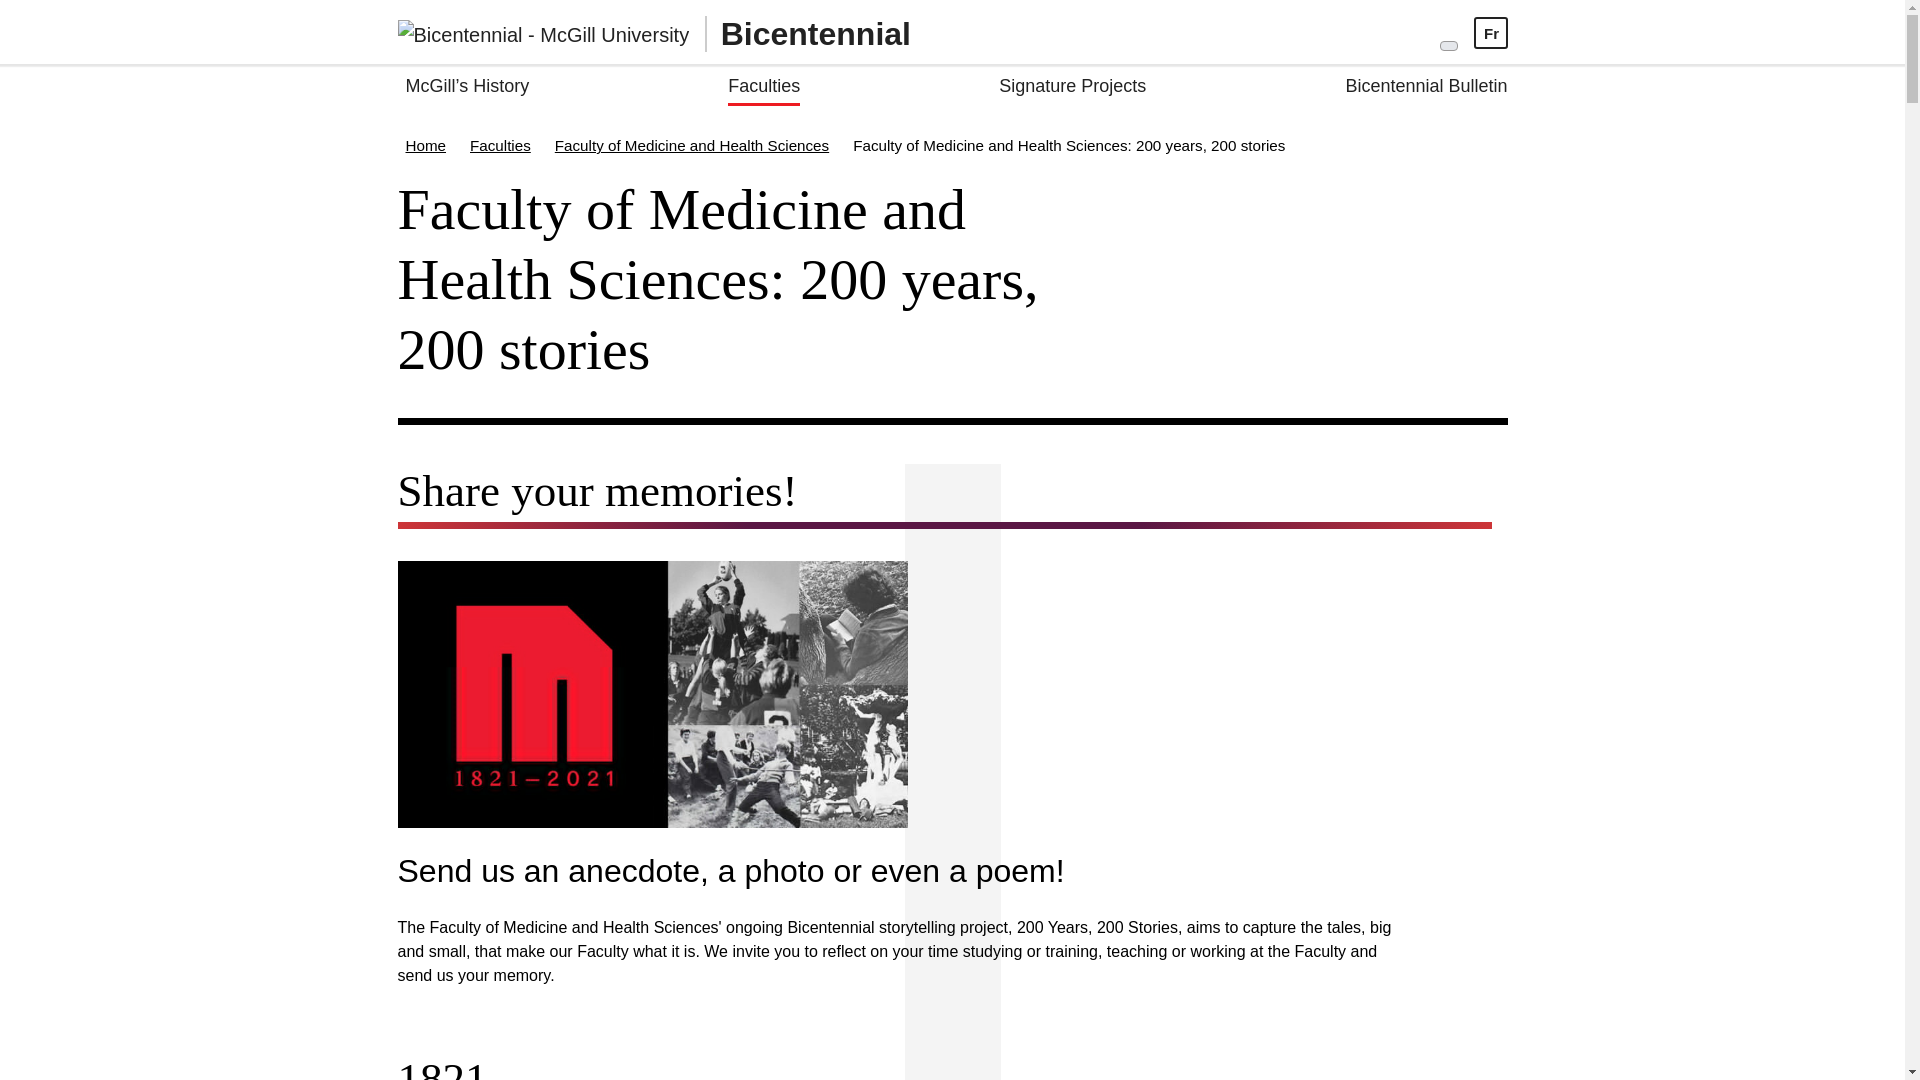 The height and width of the screenshot is (1080, 1920). What do you see at coordinates (1426, 88) in the screenshot?
I see `Bicentennial Bulletin` at bounding box center [1426, 88].